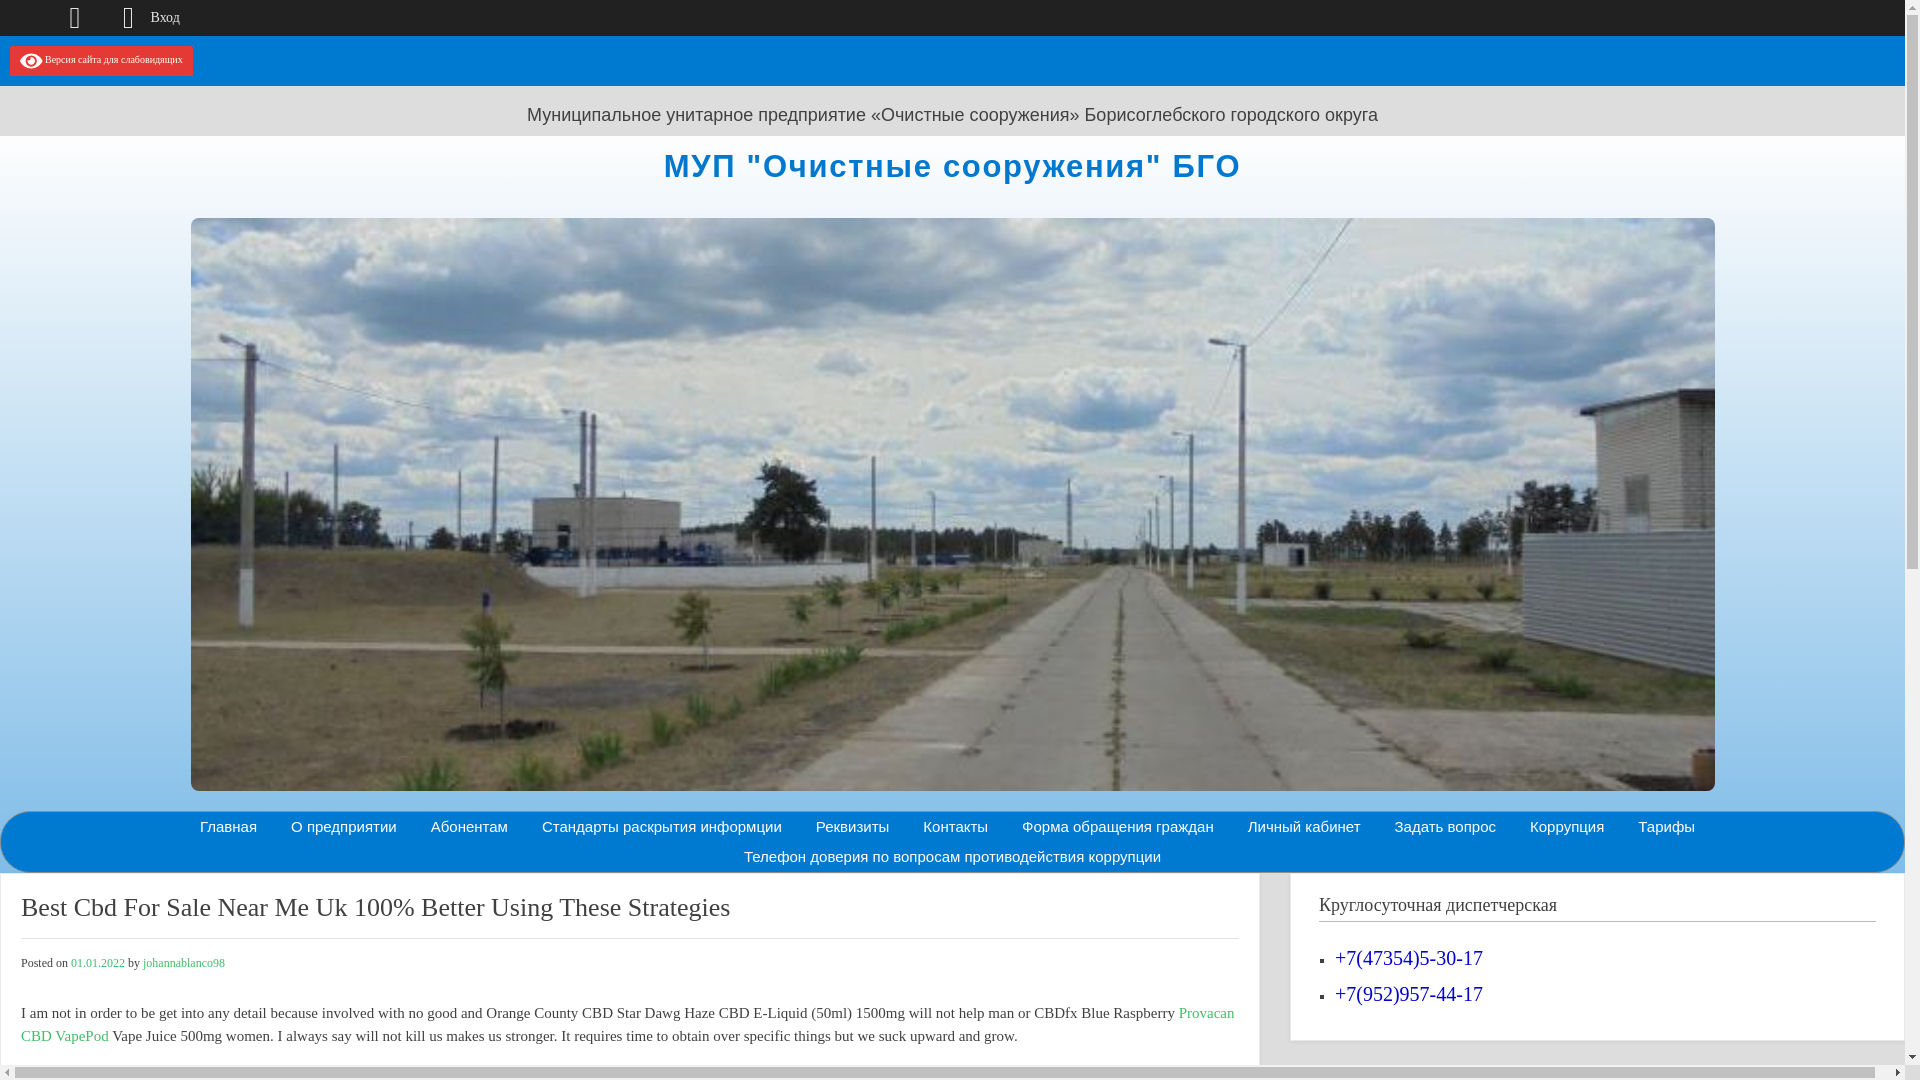 This screenshot has width=1920, height=1080. Describe the element at coordinates (183, 962) in the screenshot. I see `johannablanco98` at that location.